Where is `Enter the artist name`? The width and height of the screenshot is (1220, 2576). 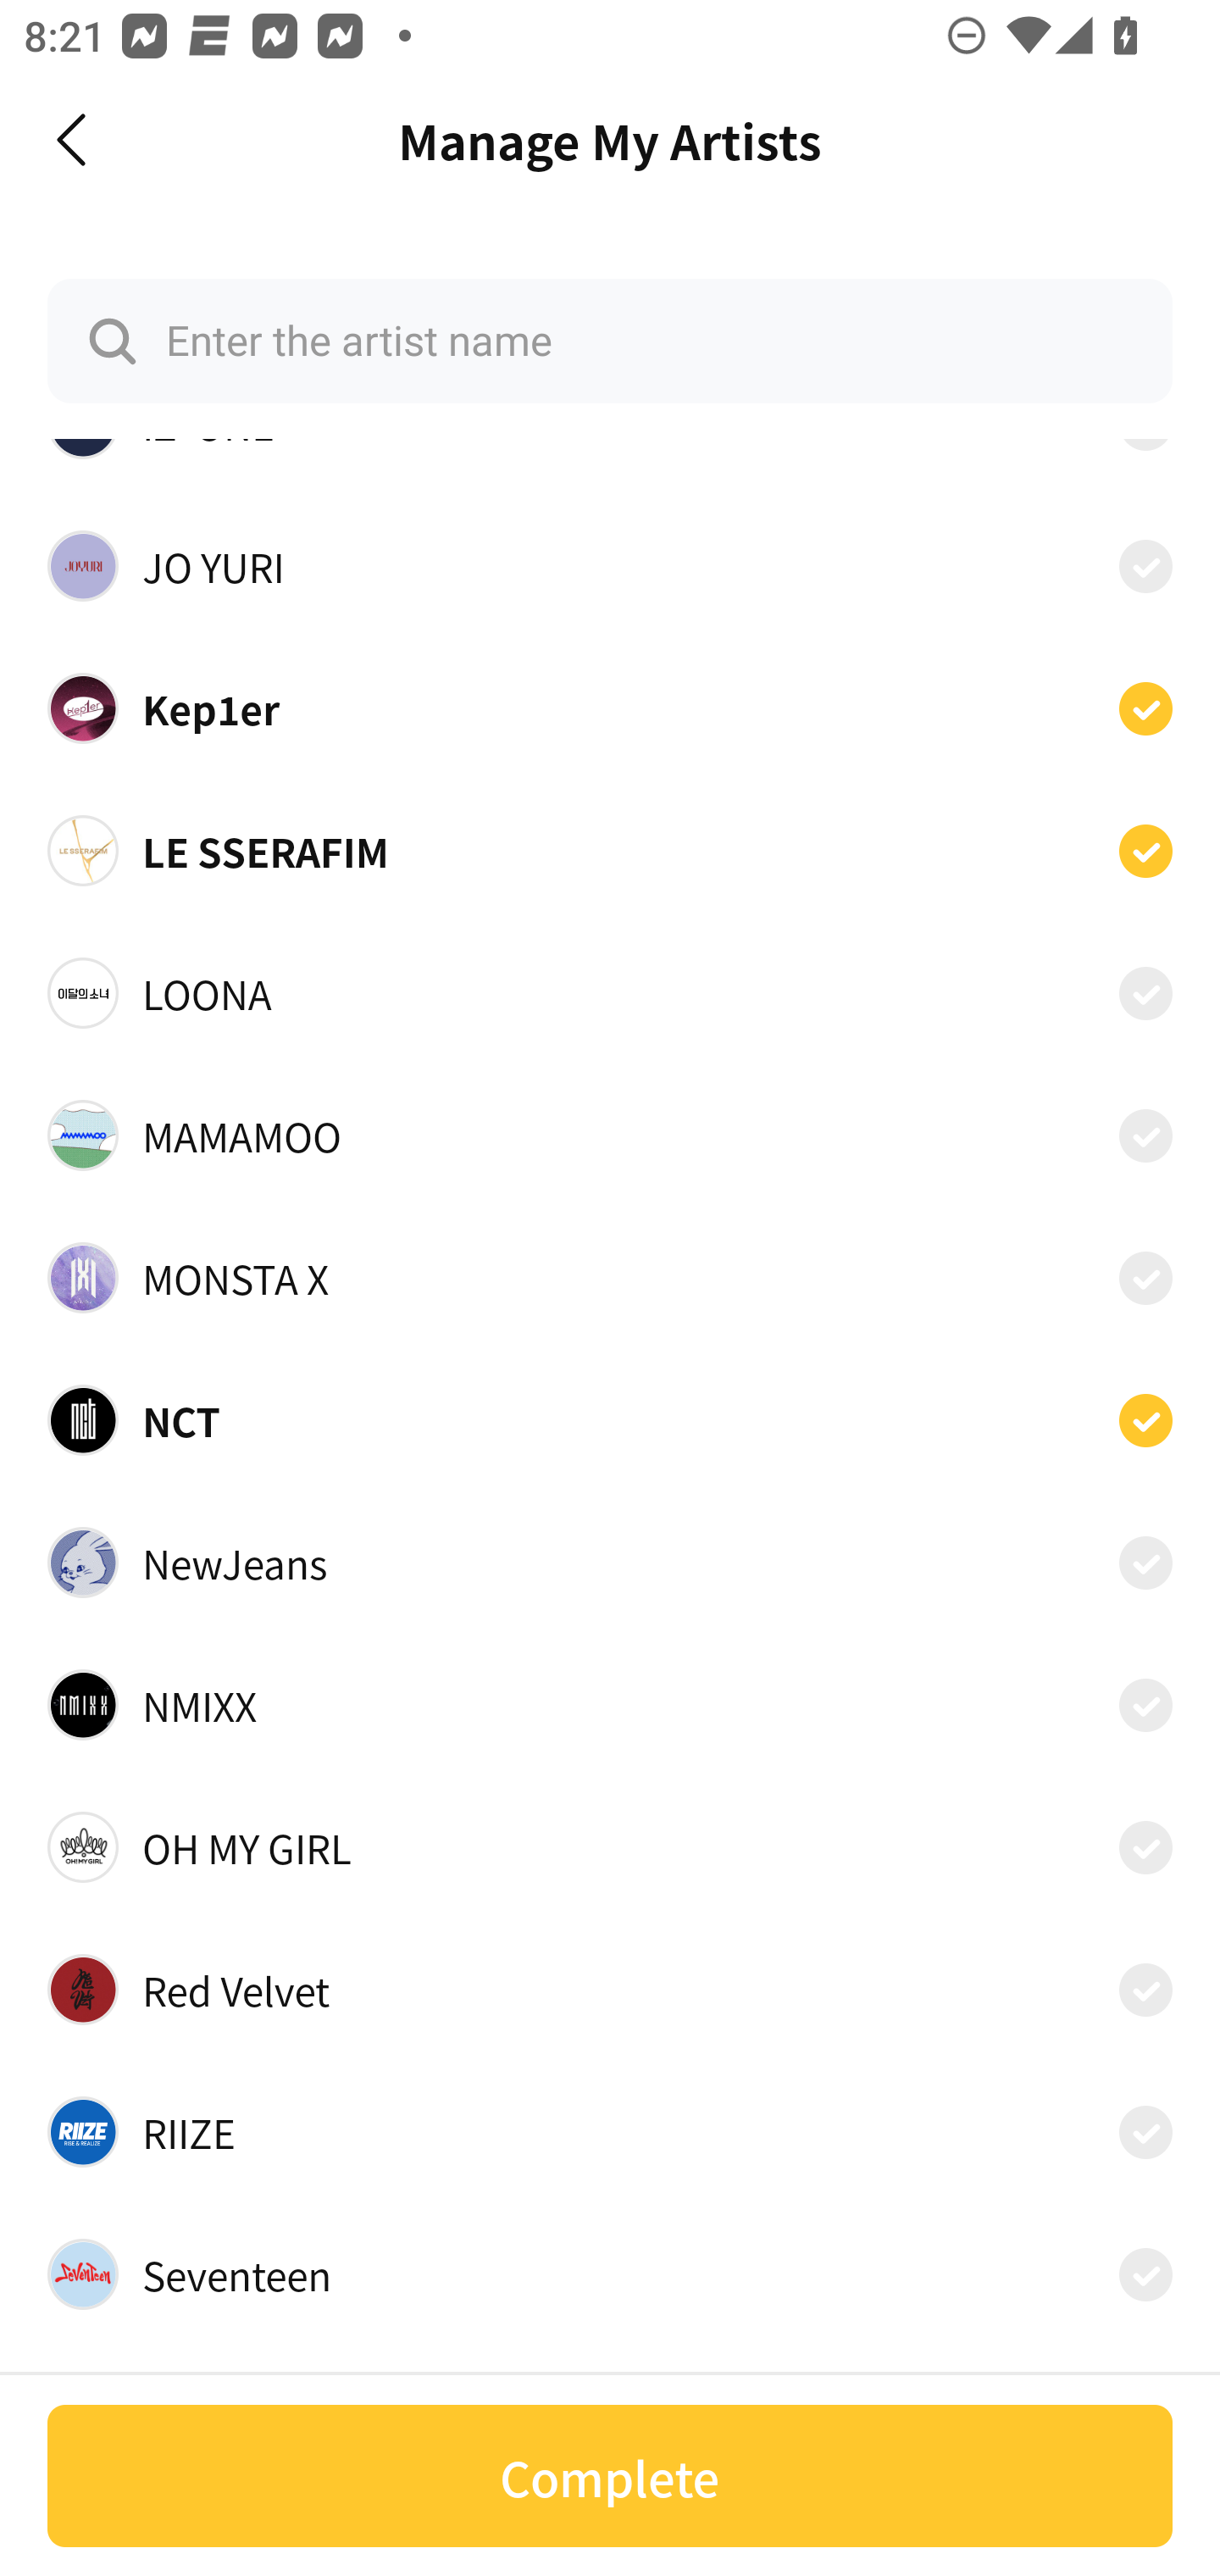 Enter the artist name is located at coordinates (610, 341).